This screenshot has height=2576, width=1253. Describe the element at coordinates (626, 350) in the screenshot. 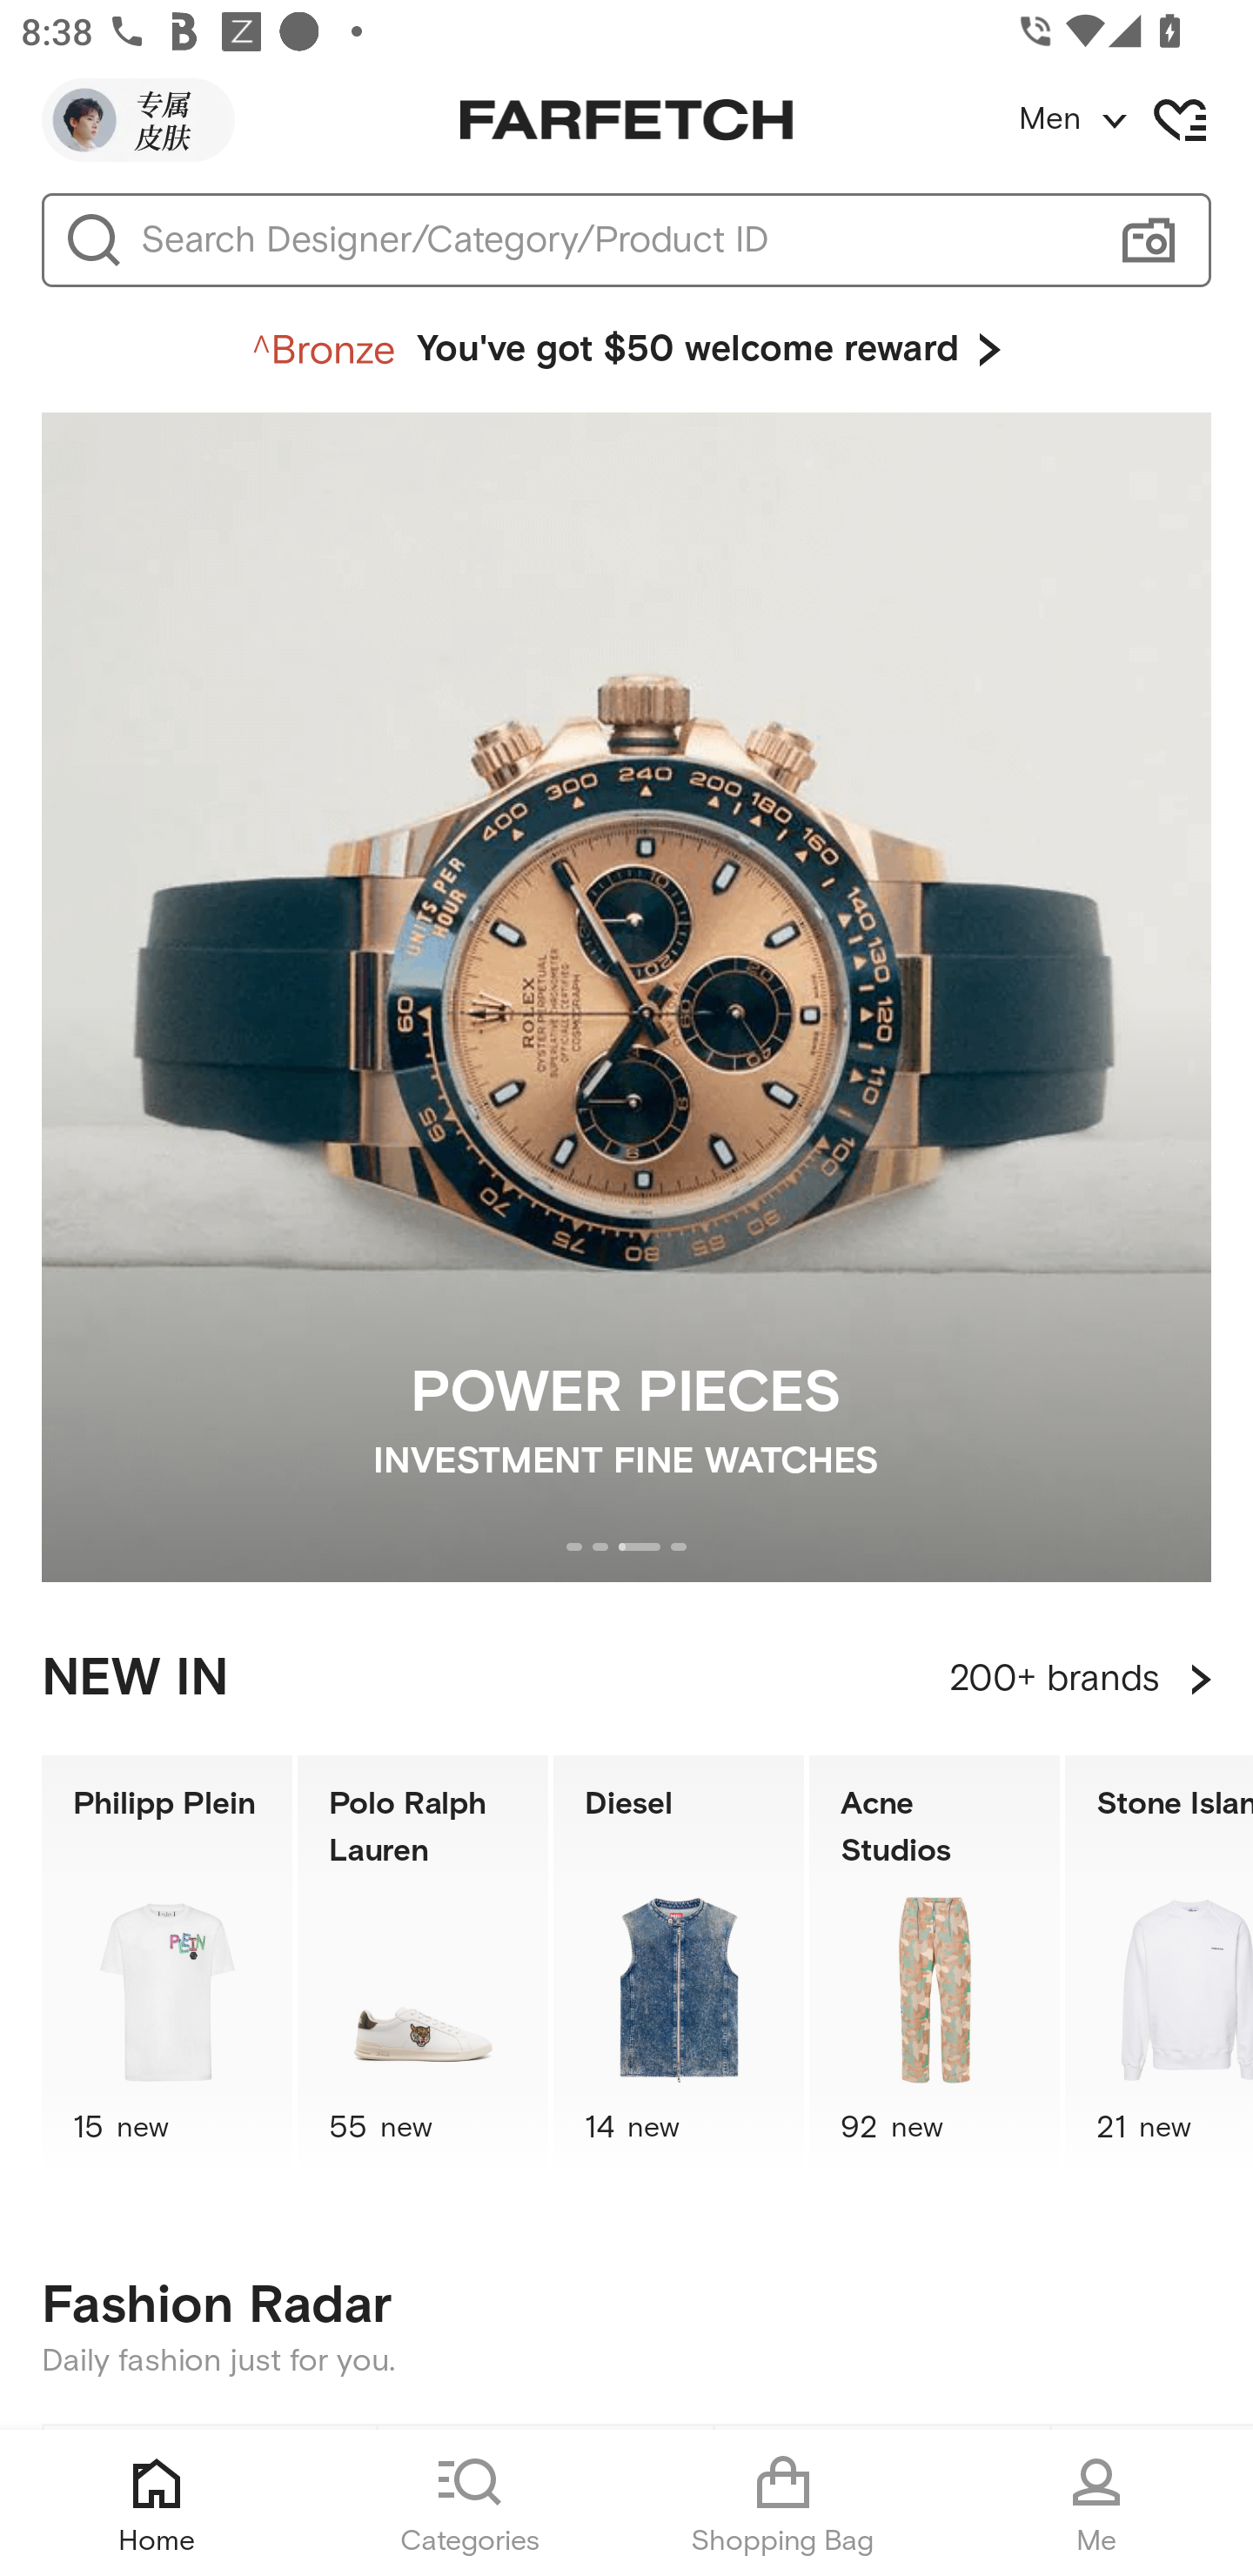

I see `You've got $50 welcome reward` at that location.